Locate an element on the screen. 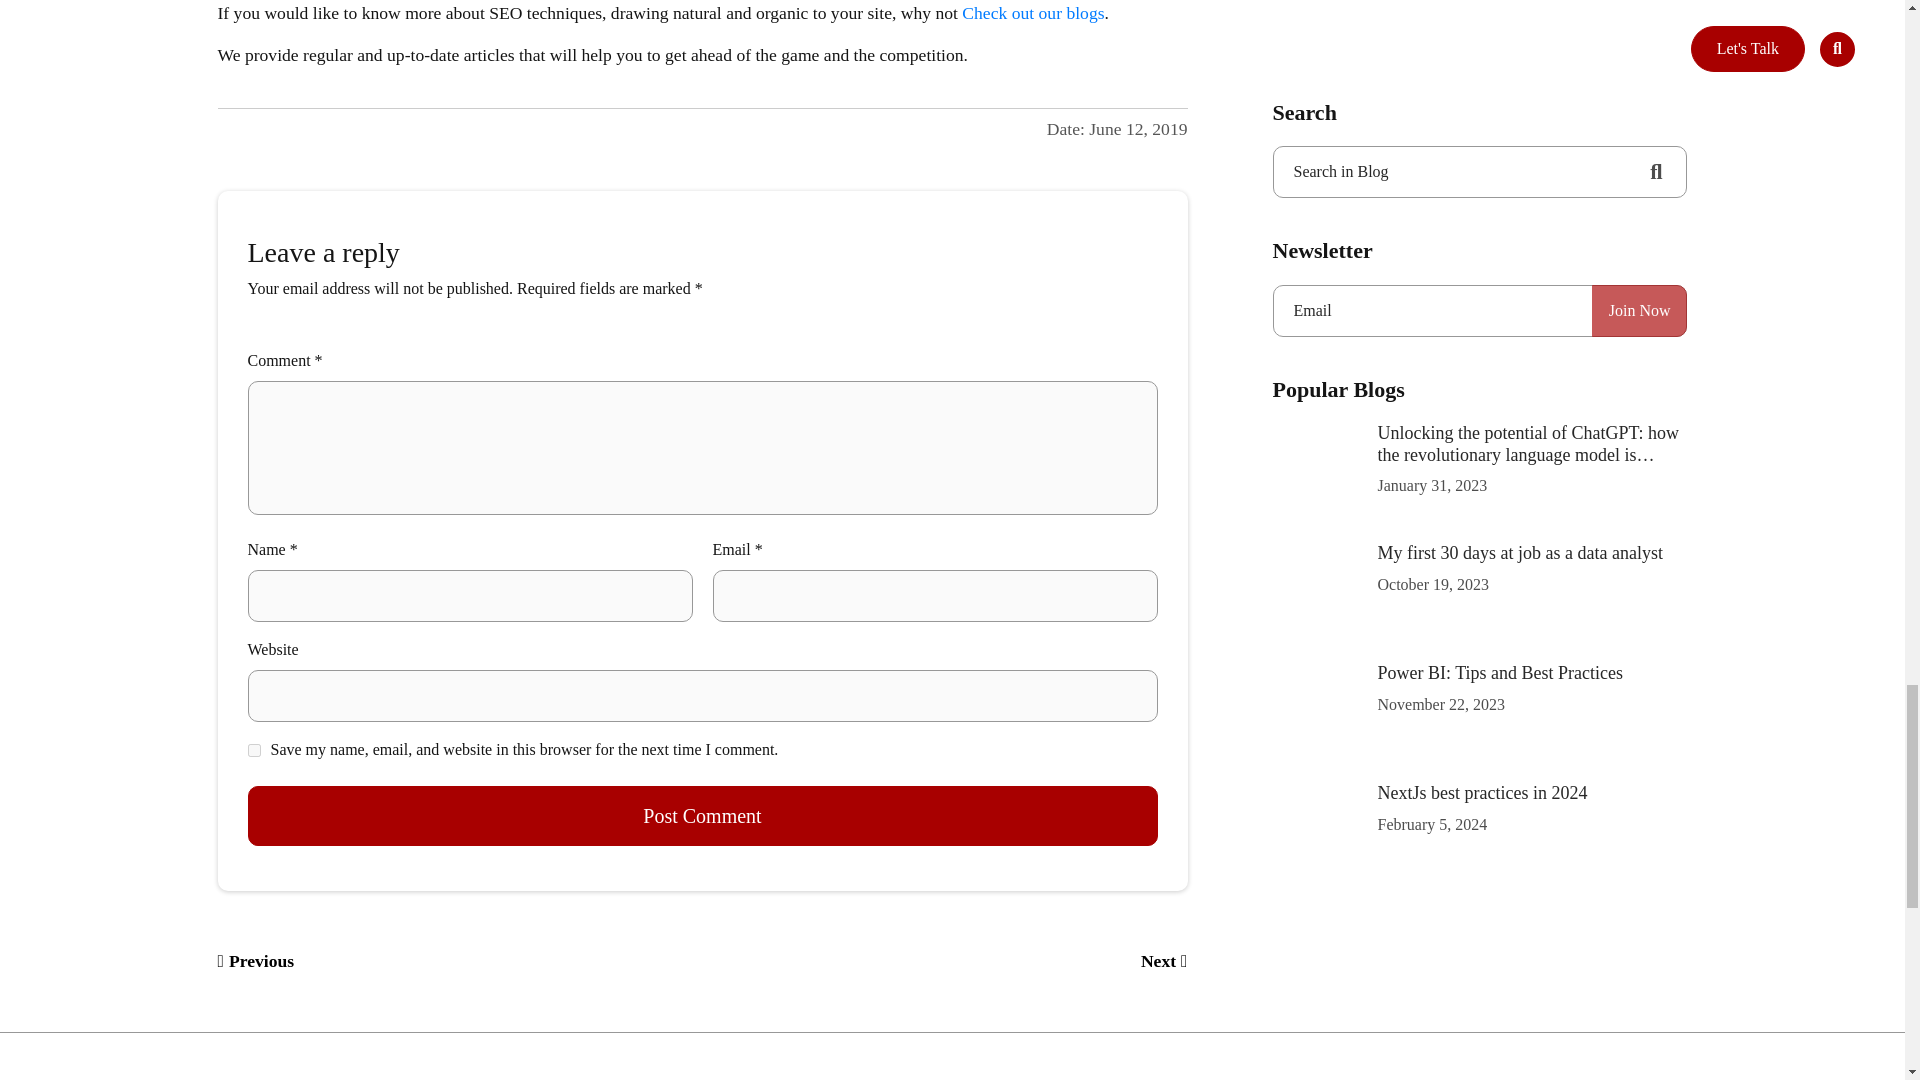  Next is located at coordinates (1164, 962).